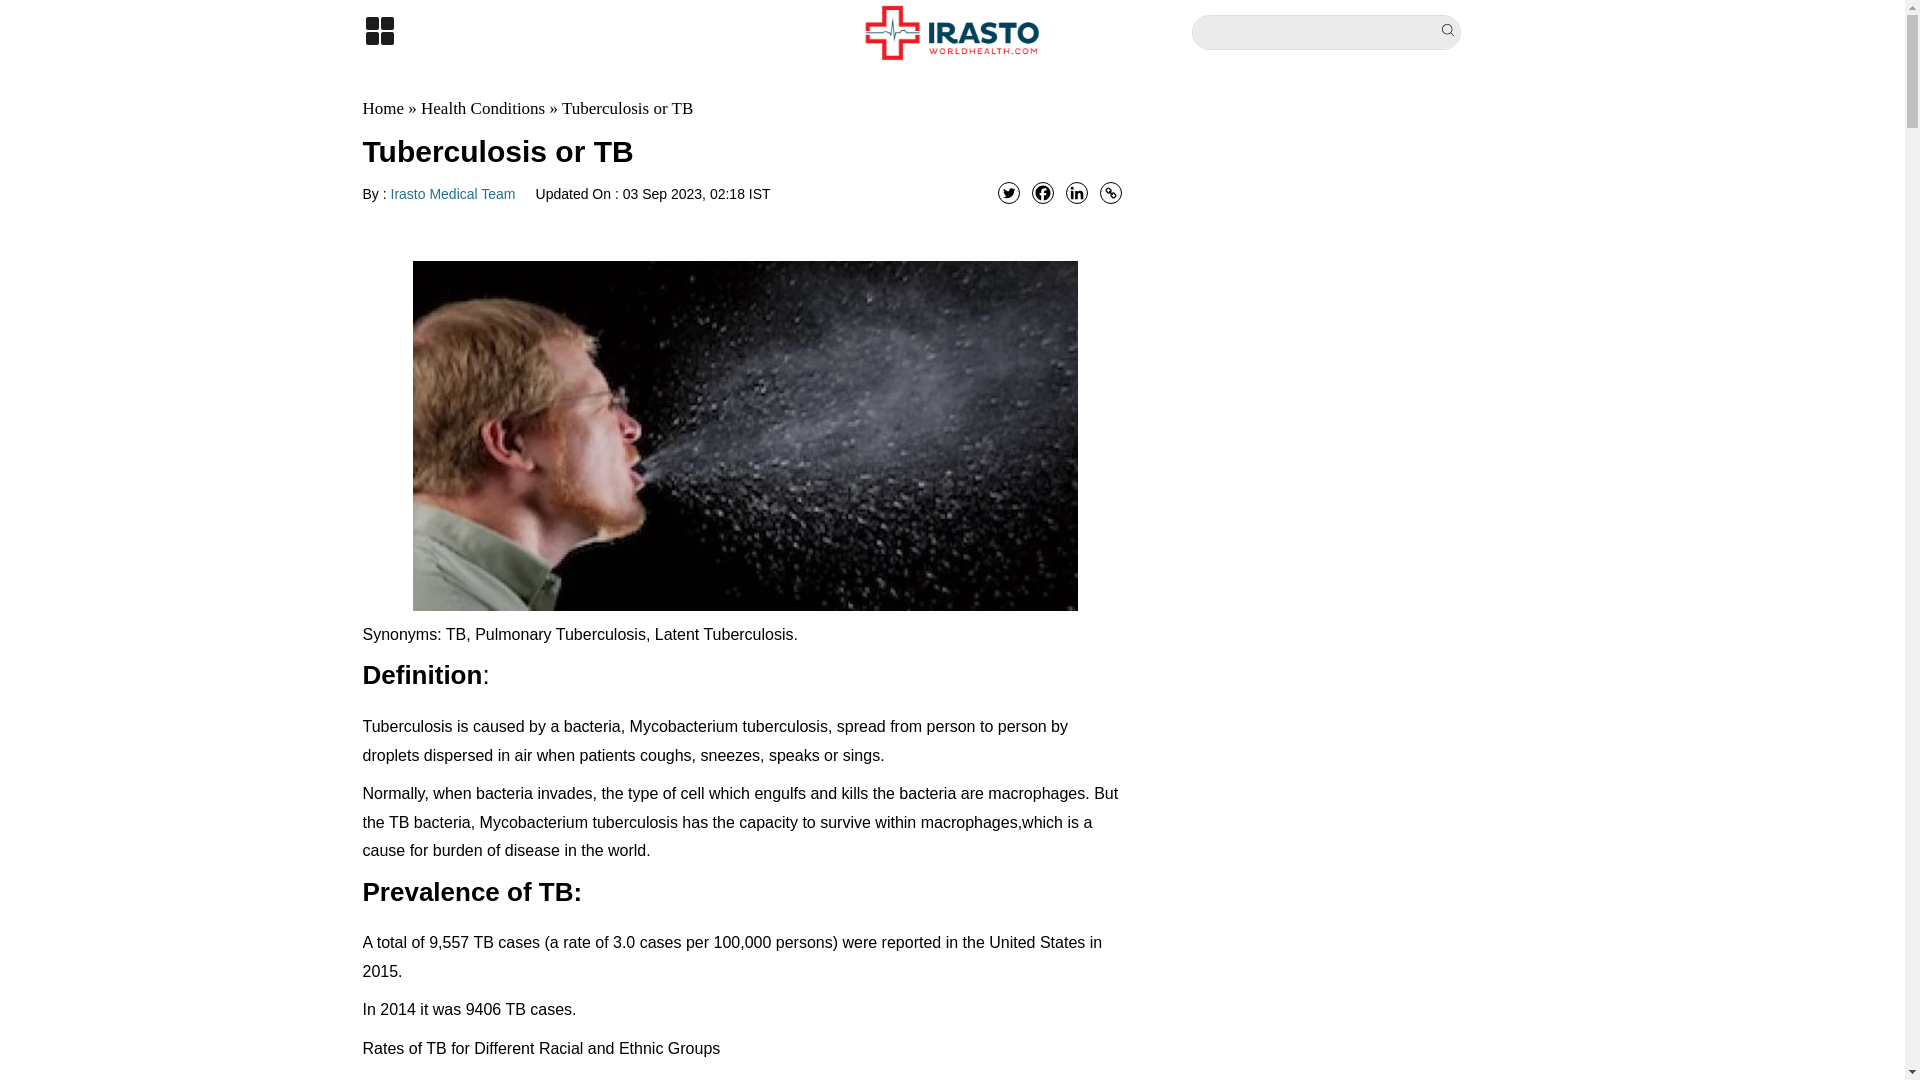 The height and width of the screenshot is (1080, 1920). I want to click on Irasto-logo, so click(952, 32).